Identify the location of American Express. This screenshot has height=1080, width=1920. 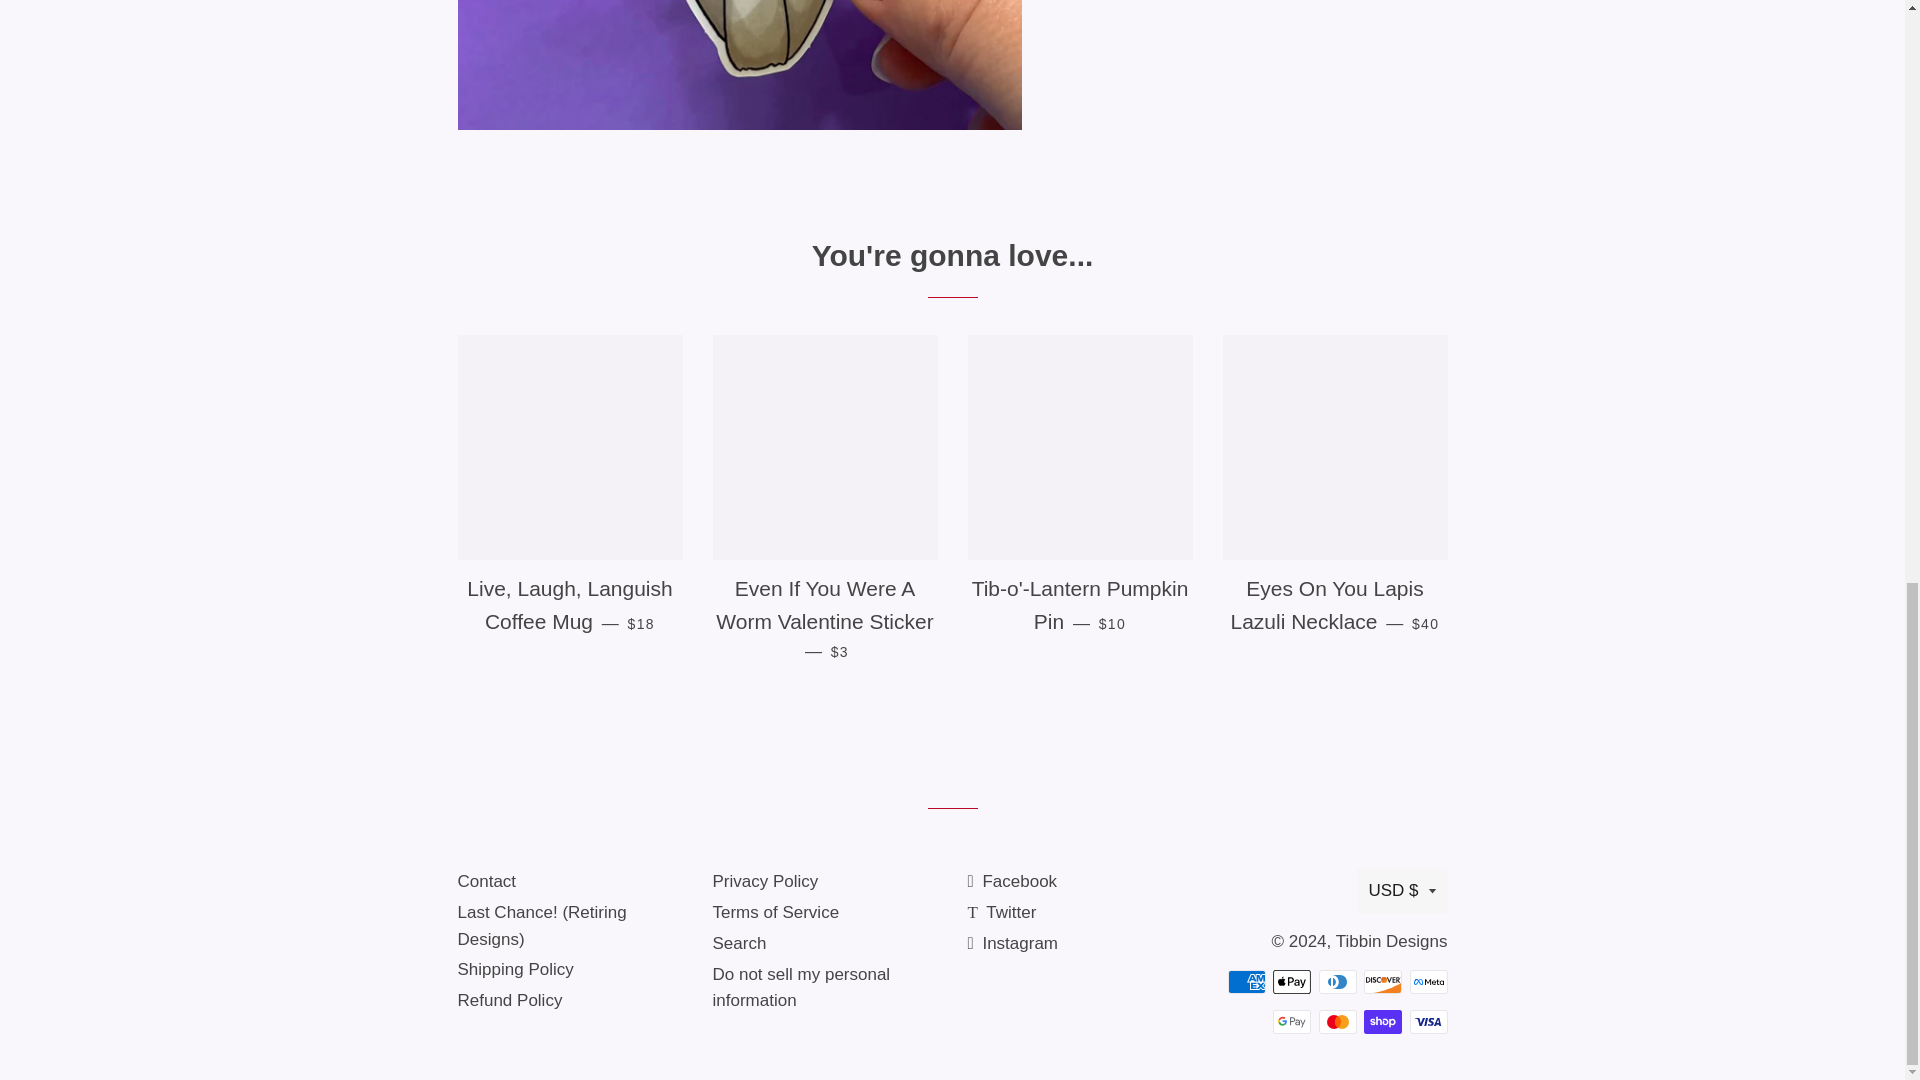
(1246, 981).